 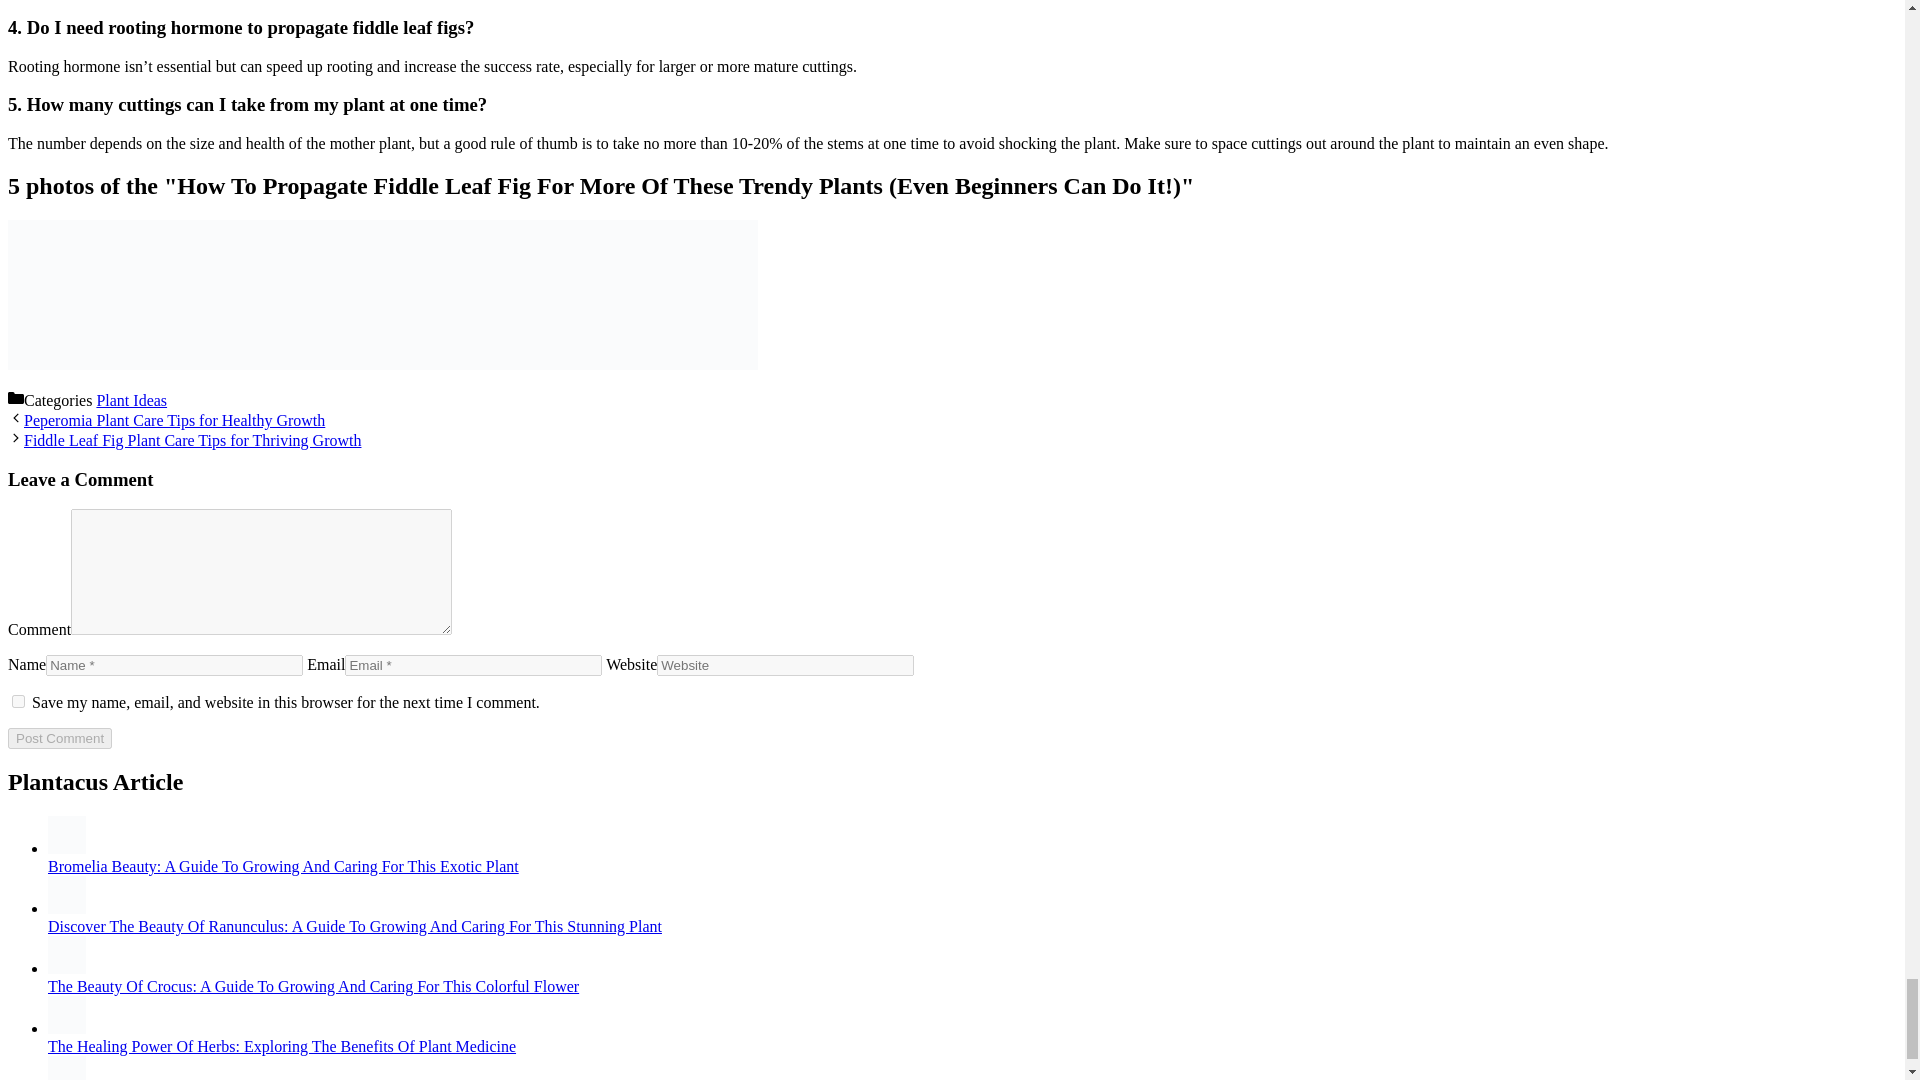 What do you see at coordinates (683, 364) in the screenshot?
I see `How To Propagate Fiddle Leaf Fig` at bounding box center [683, 364].